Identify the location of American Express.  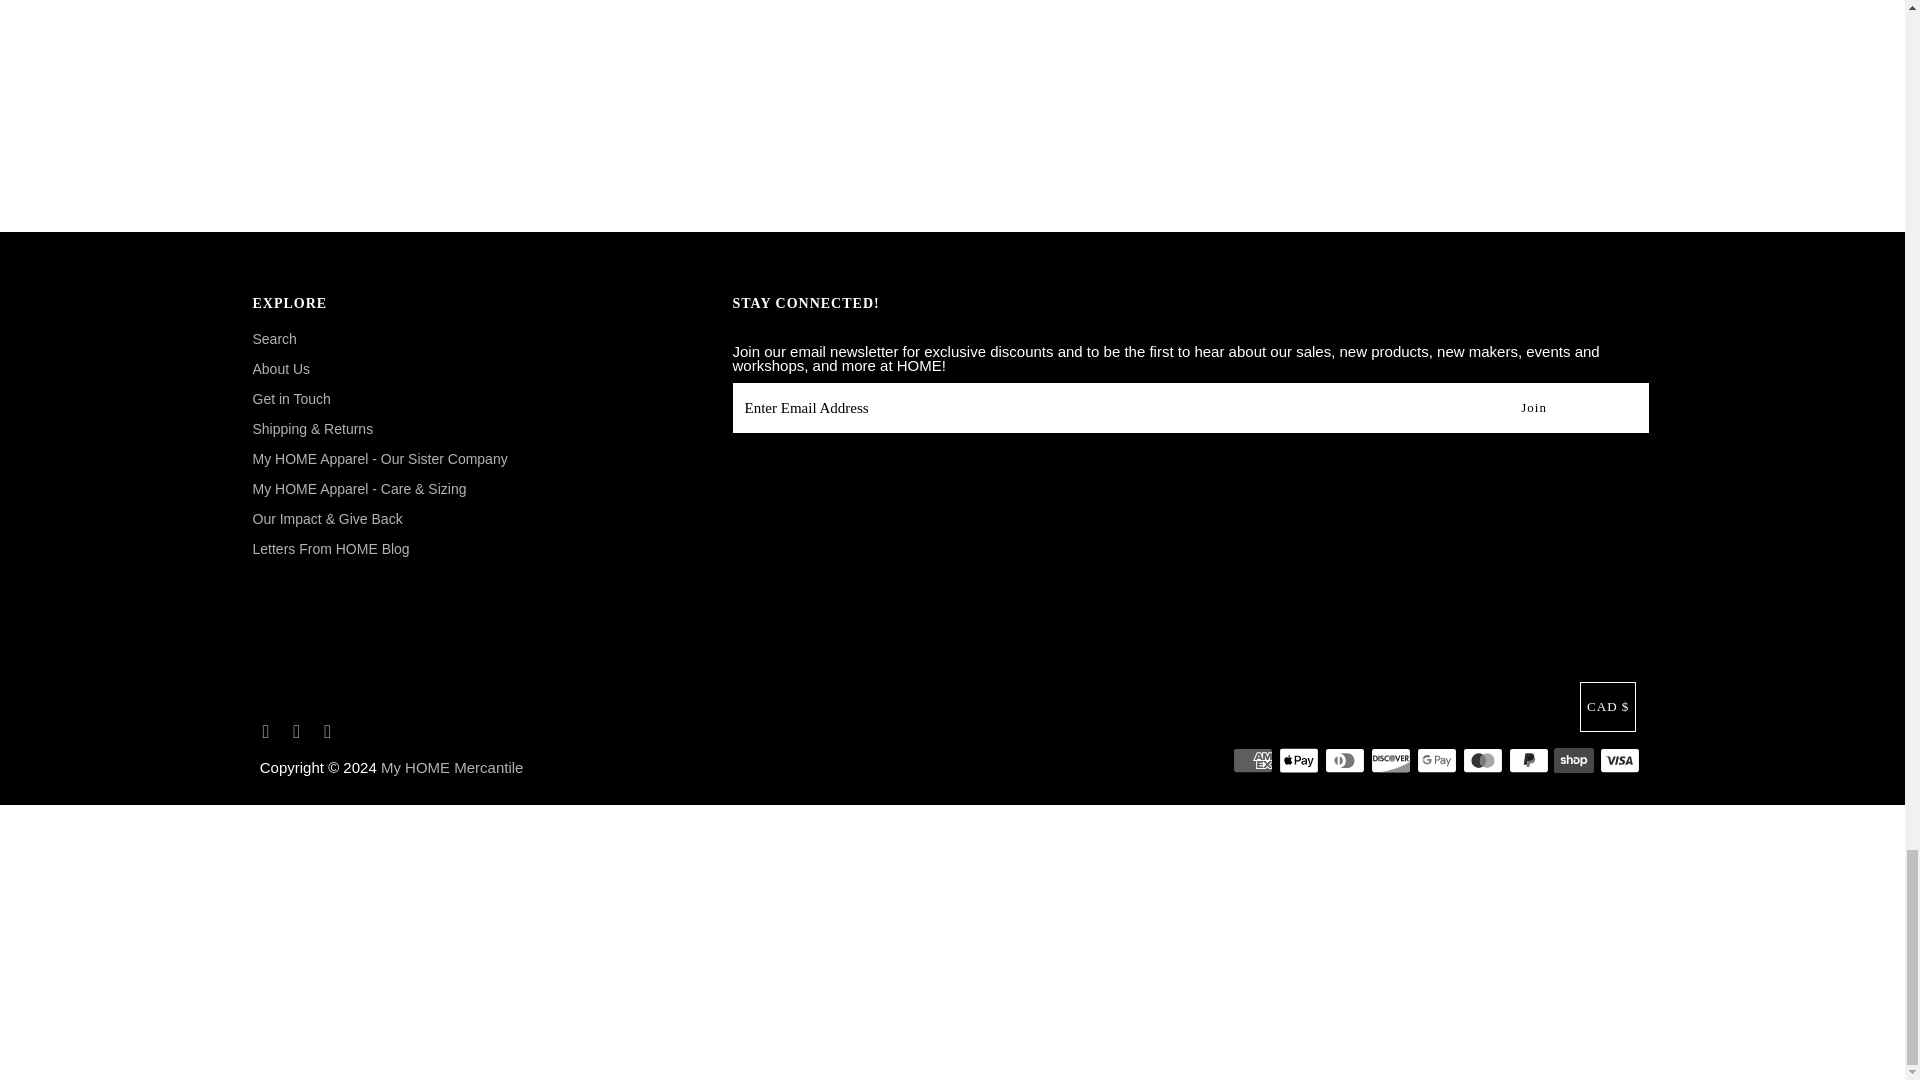
(1252, 760).